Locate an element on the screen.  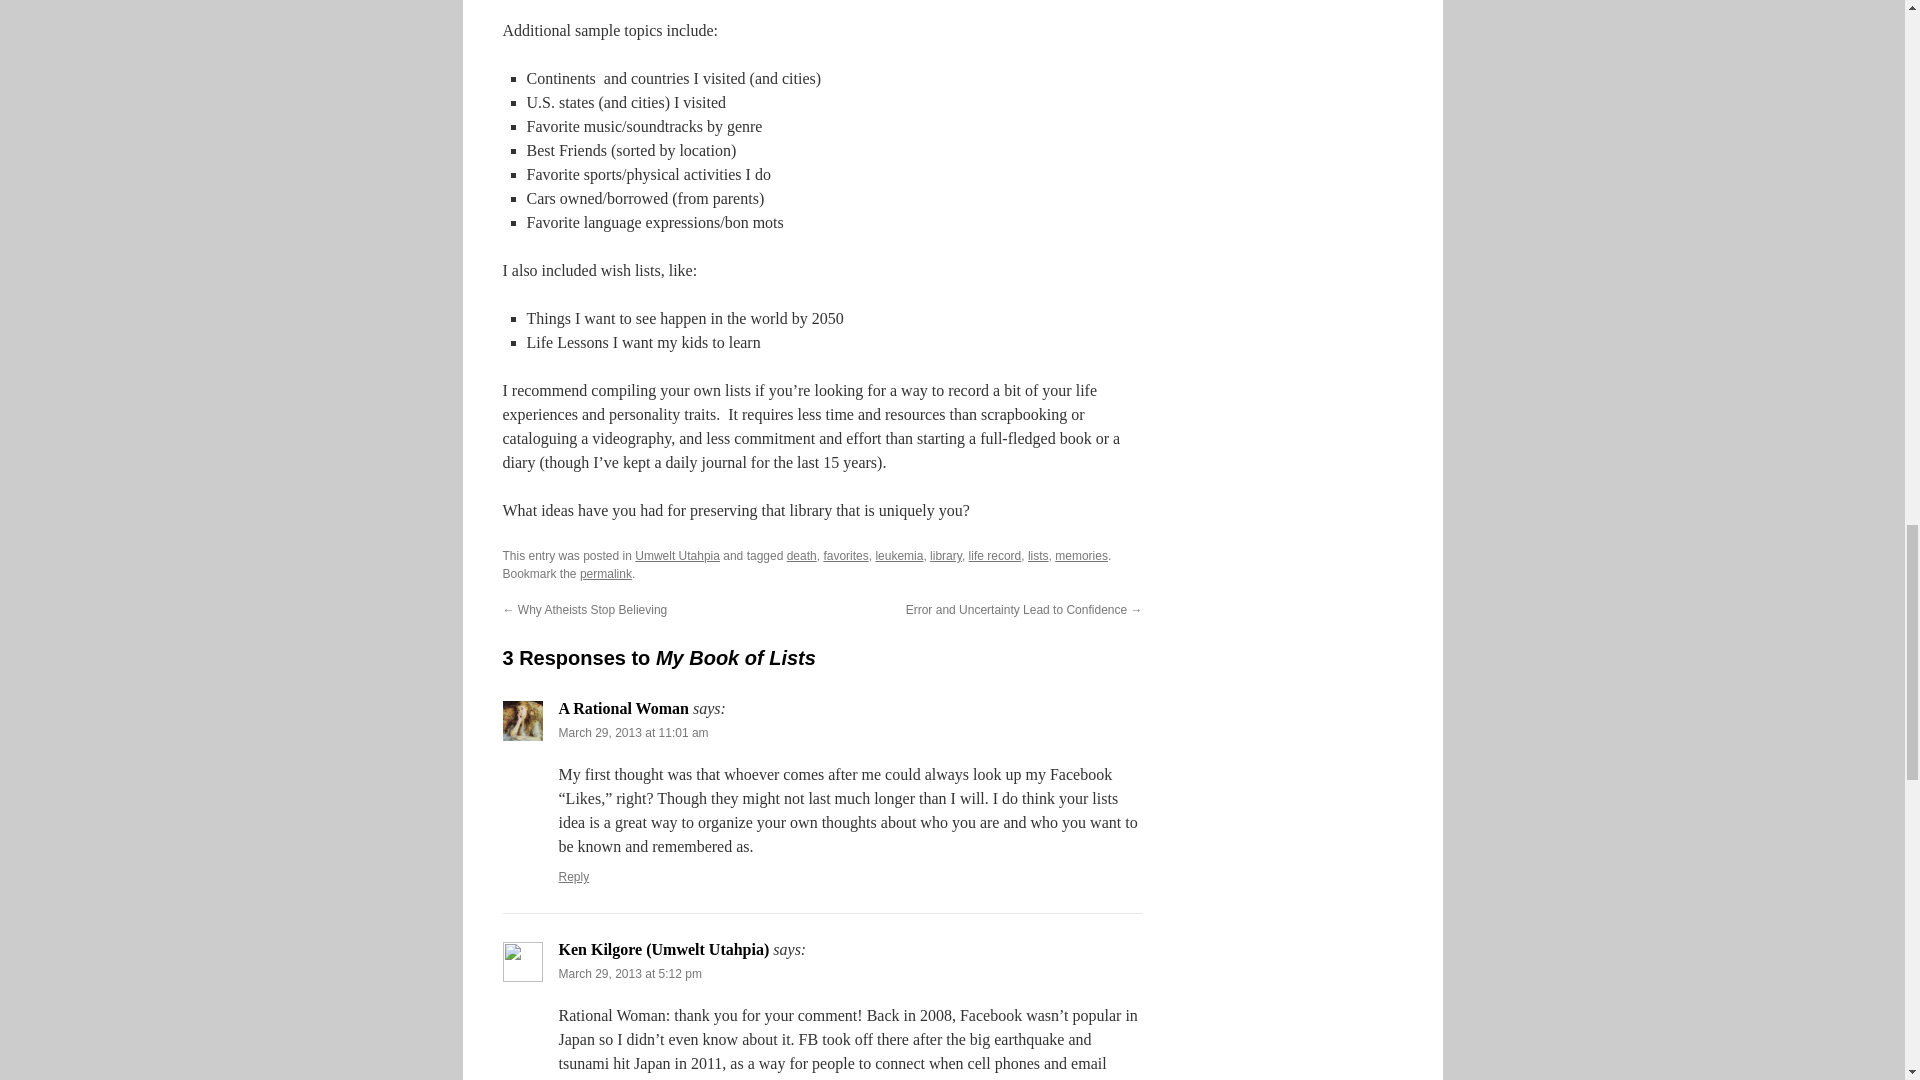
memories is located at coordinates (1080, 555).